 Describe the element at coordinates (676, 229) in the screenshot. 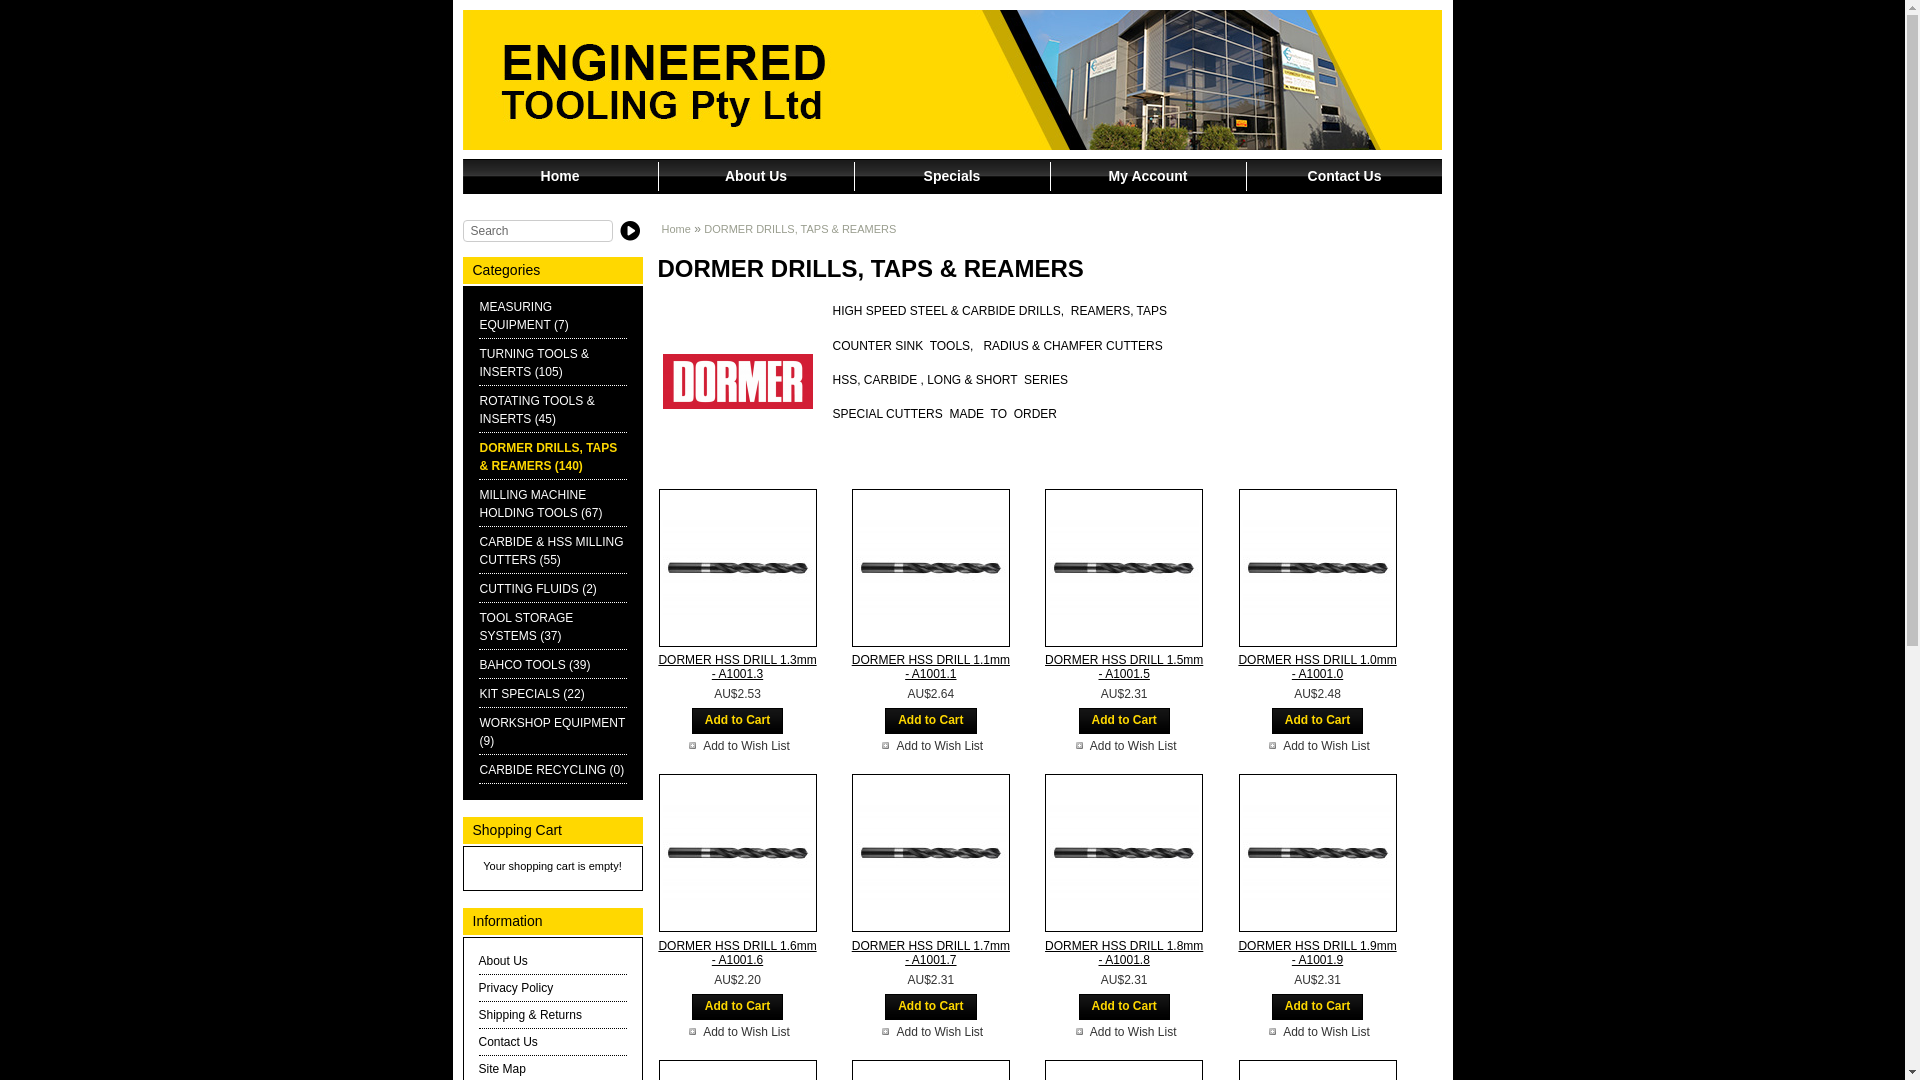

I see `Home` at that location.